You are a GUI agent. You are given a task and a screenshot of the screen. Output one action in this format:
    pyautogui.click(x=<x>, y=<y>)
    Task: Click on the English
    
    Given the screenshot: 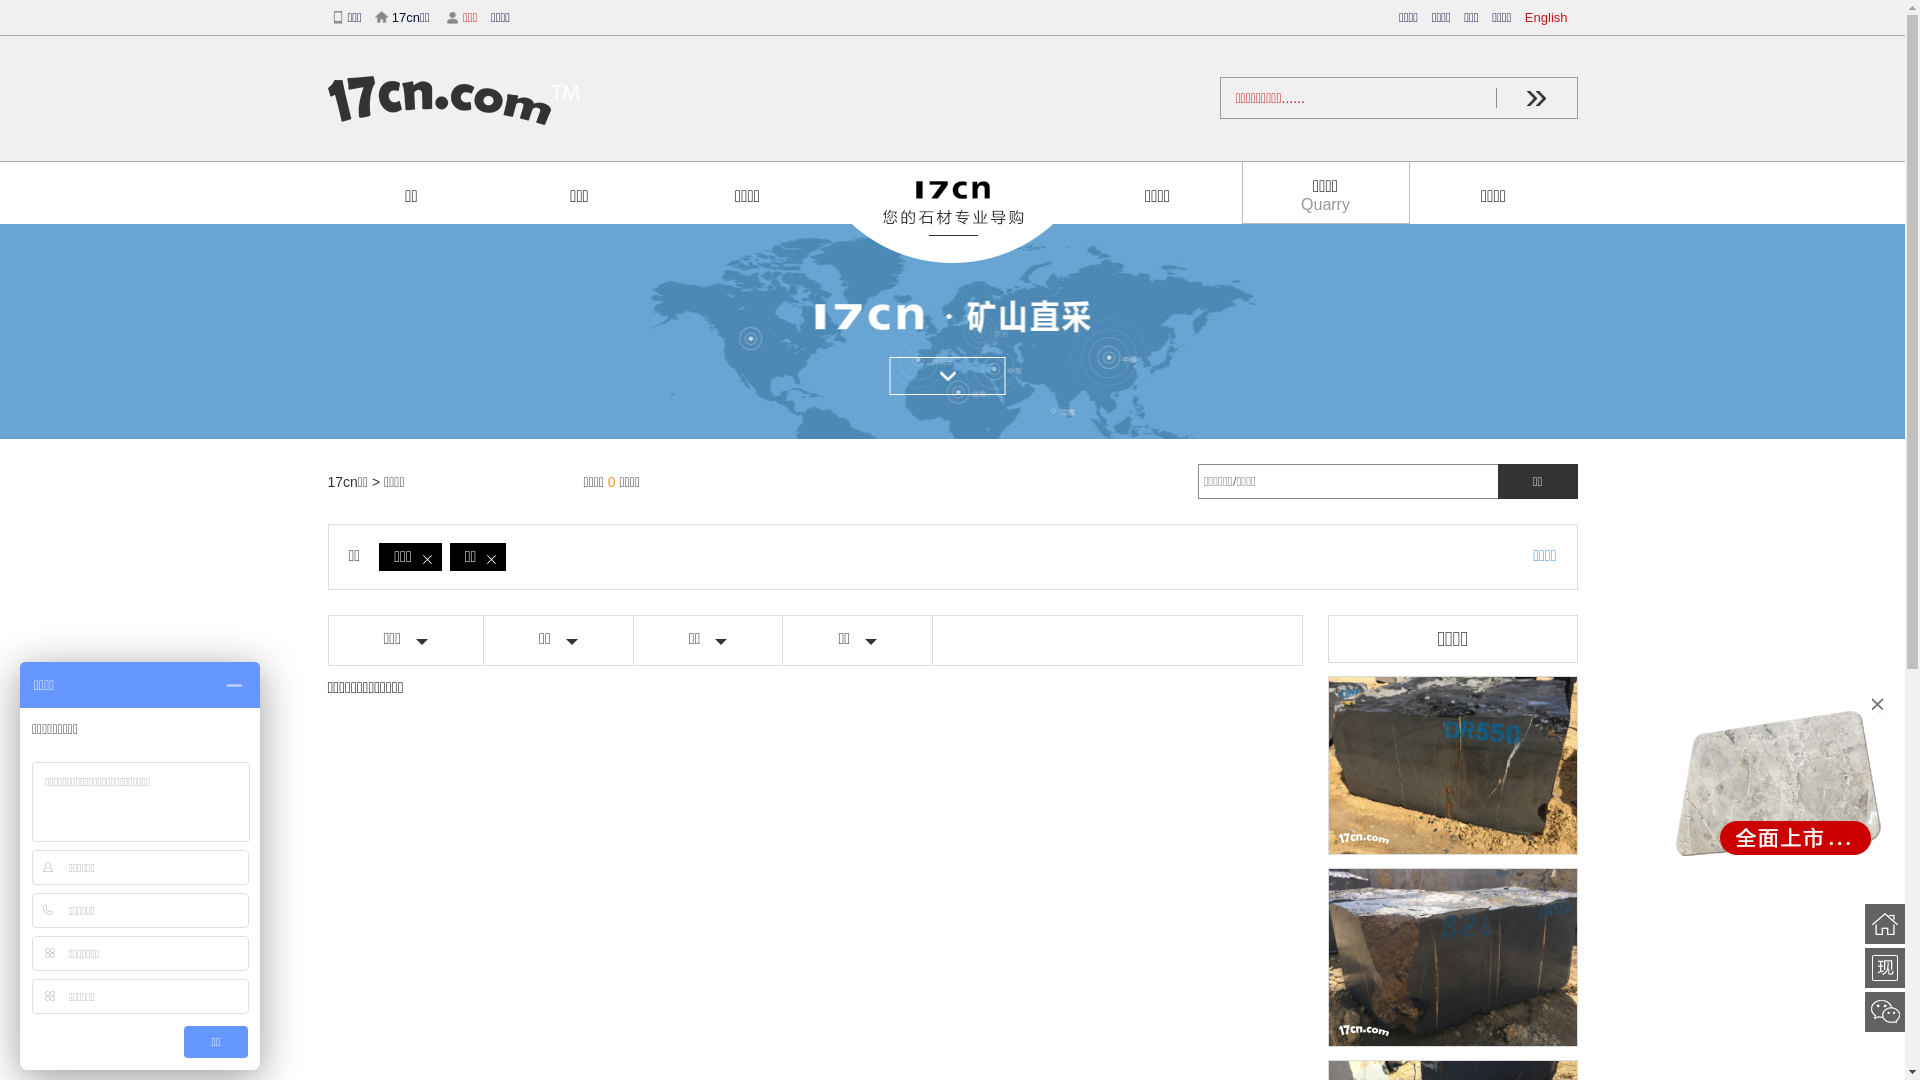 What is the action you would take?
    pyautogui.click(x=1552, y=18)
    